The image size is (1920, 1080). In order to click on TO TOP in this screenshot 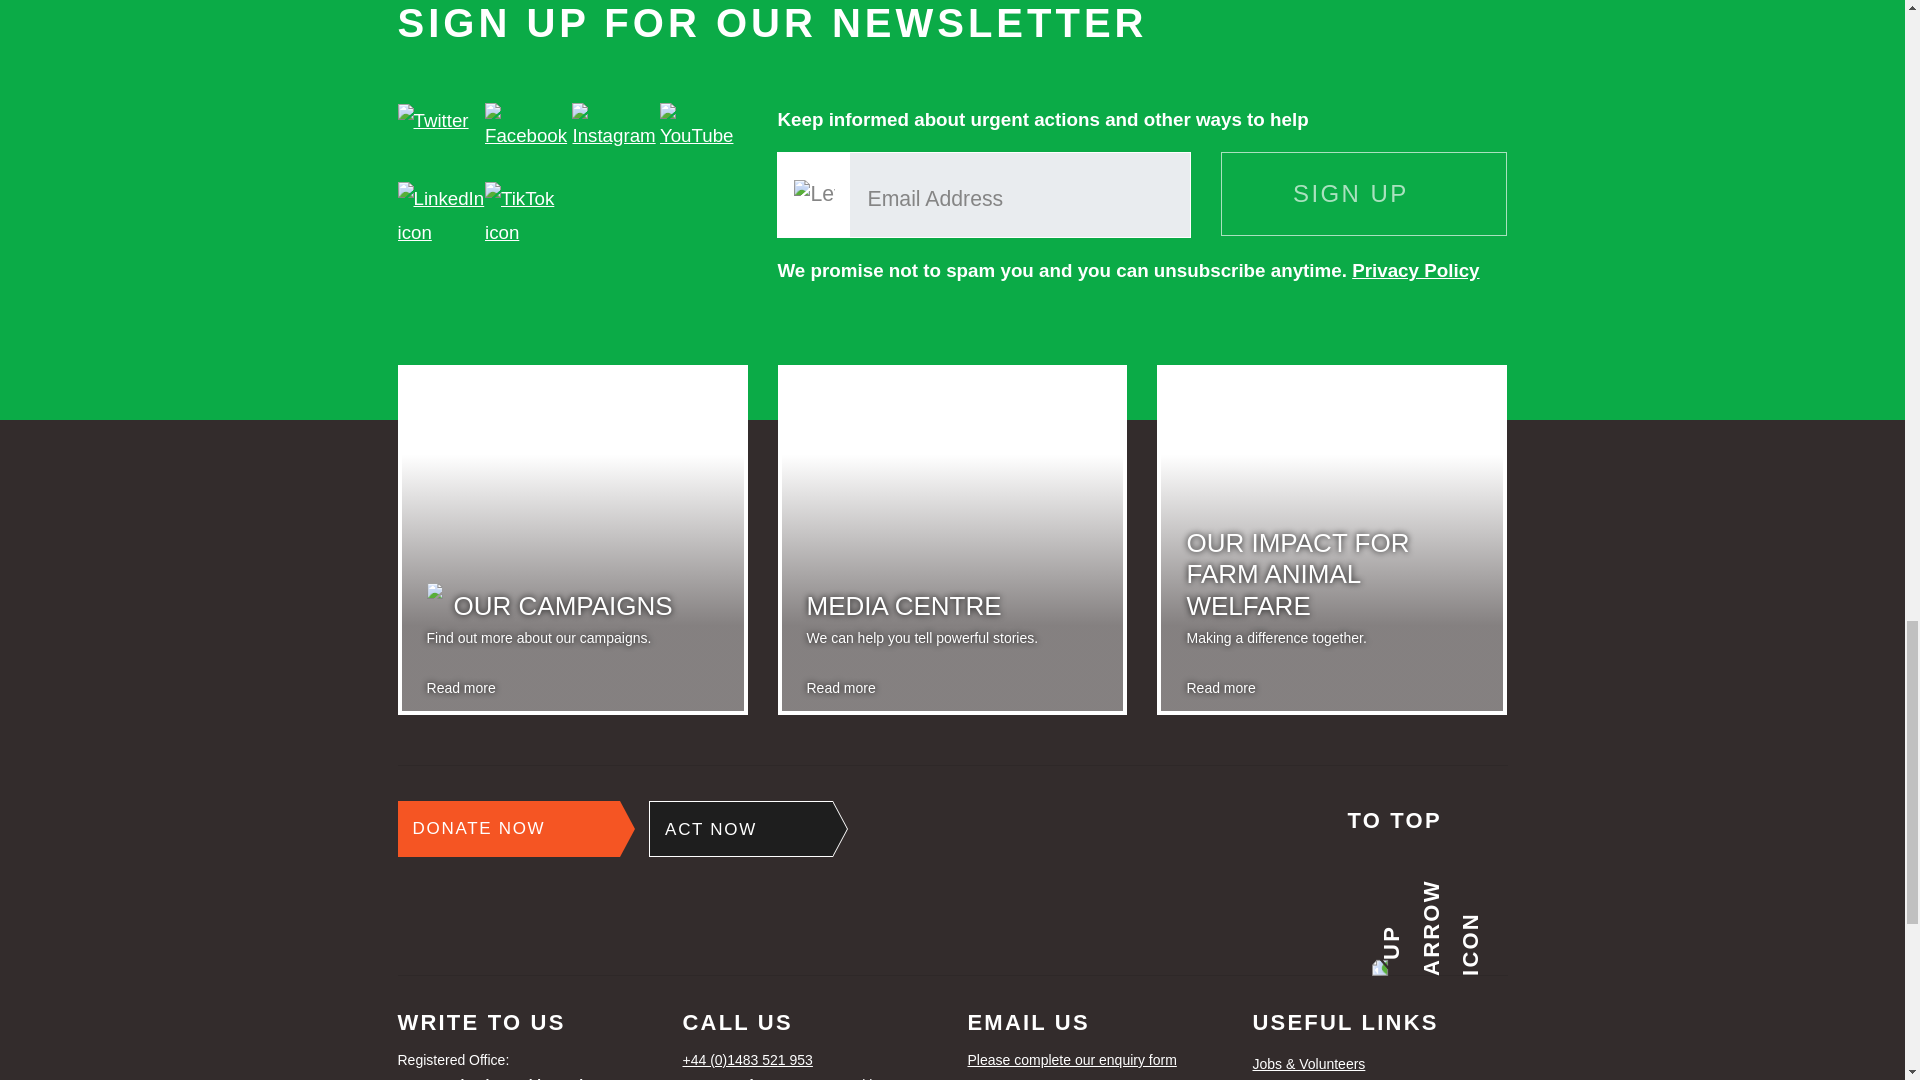, I will do `click(740, 829)`.